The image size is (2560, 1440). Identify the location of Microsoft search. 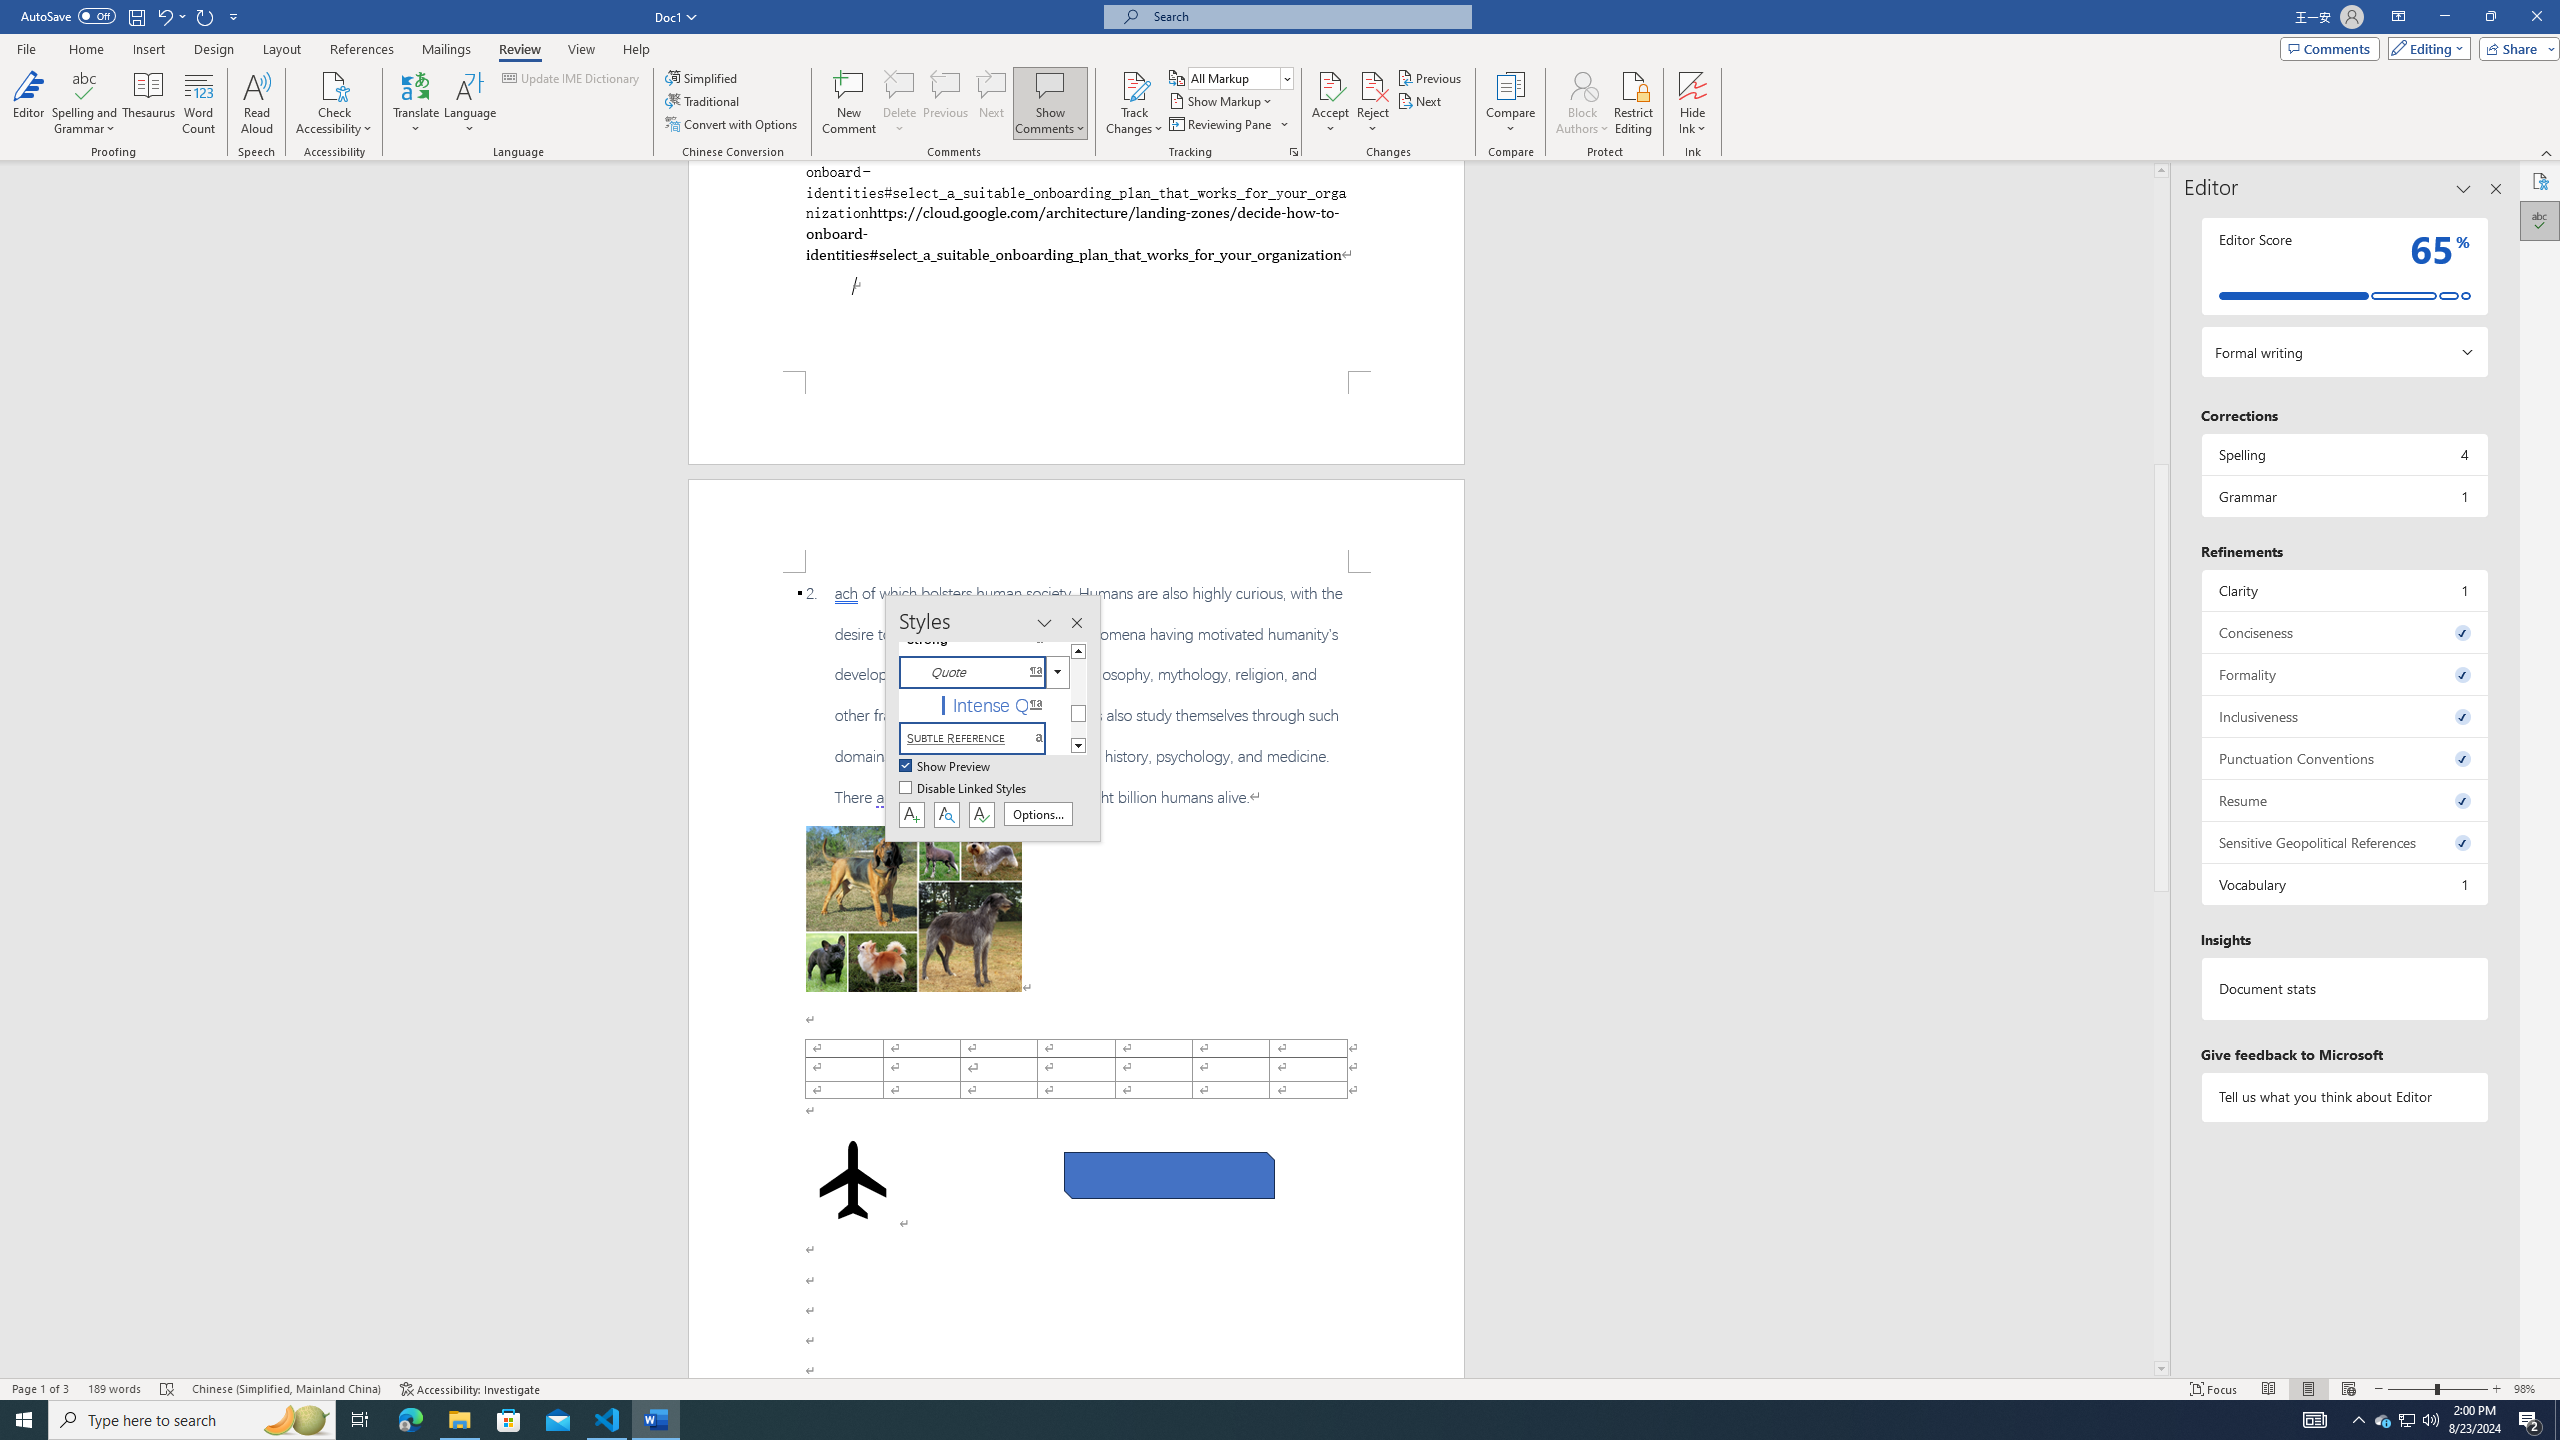
(1306, 16).